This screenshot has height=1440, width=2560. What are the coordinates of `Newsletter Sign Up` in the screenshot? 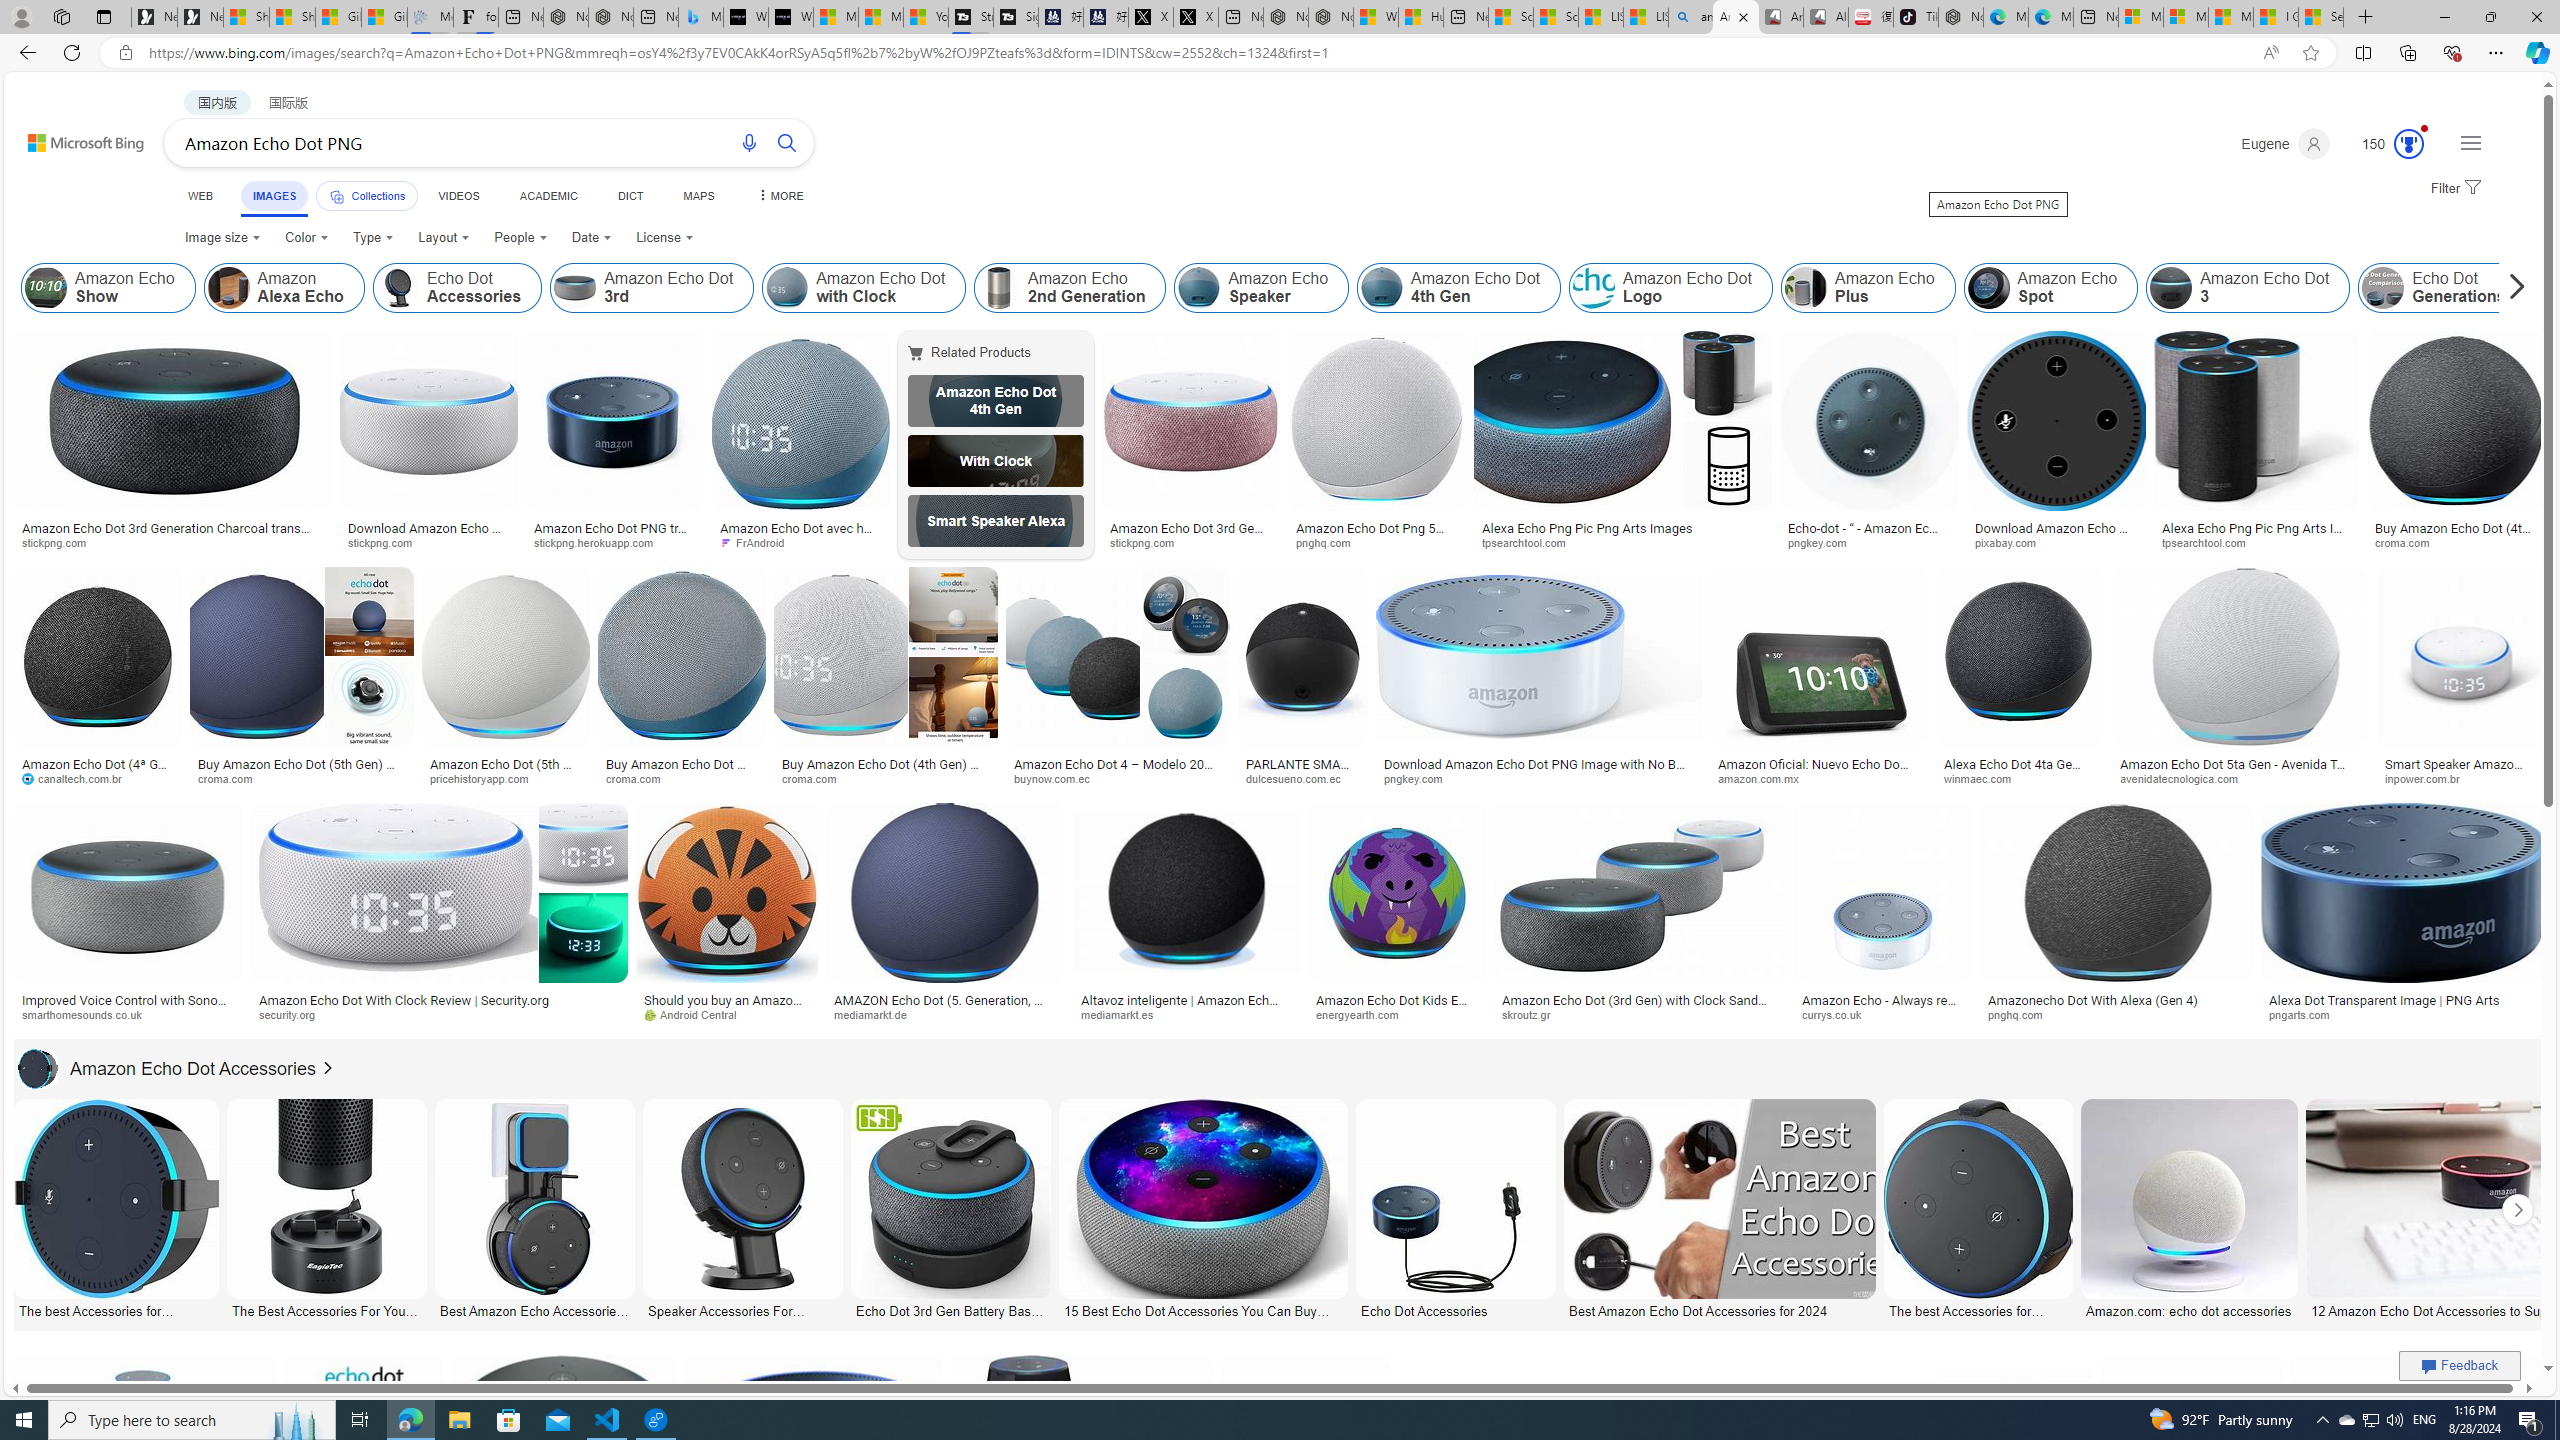 It's located at (200, 17).